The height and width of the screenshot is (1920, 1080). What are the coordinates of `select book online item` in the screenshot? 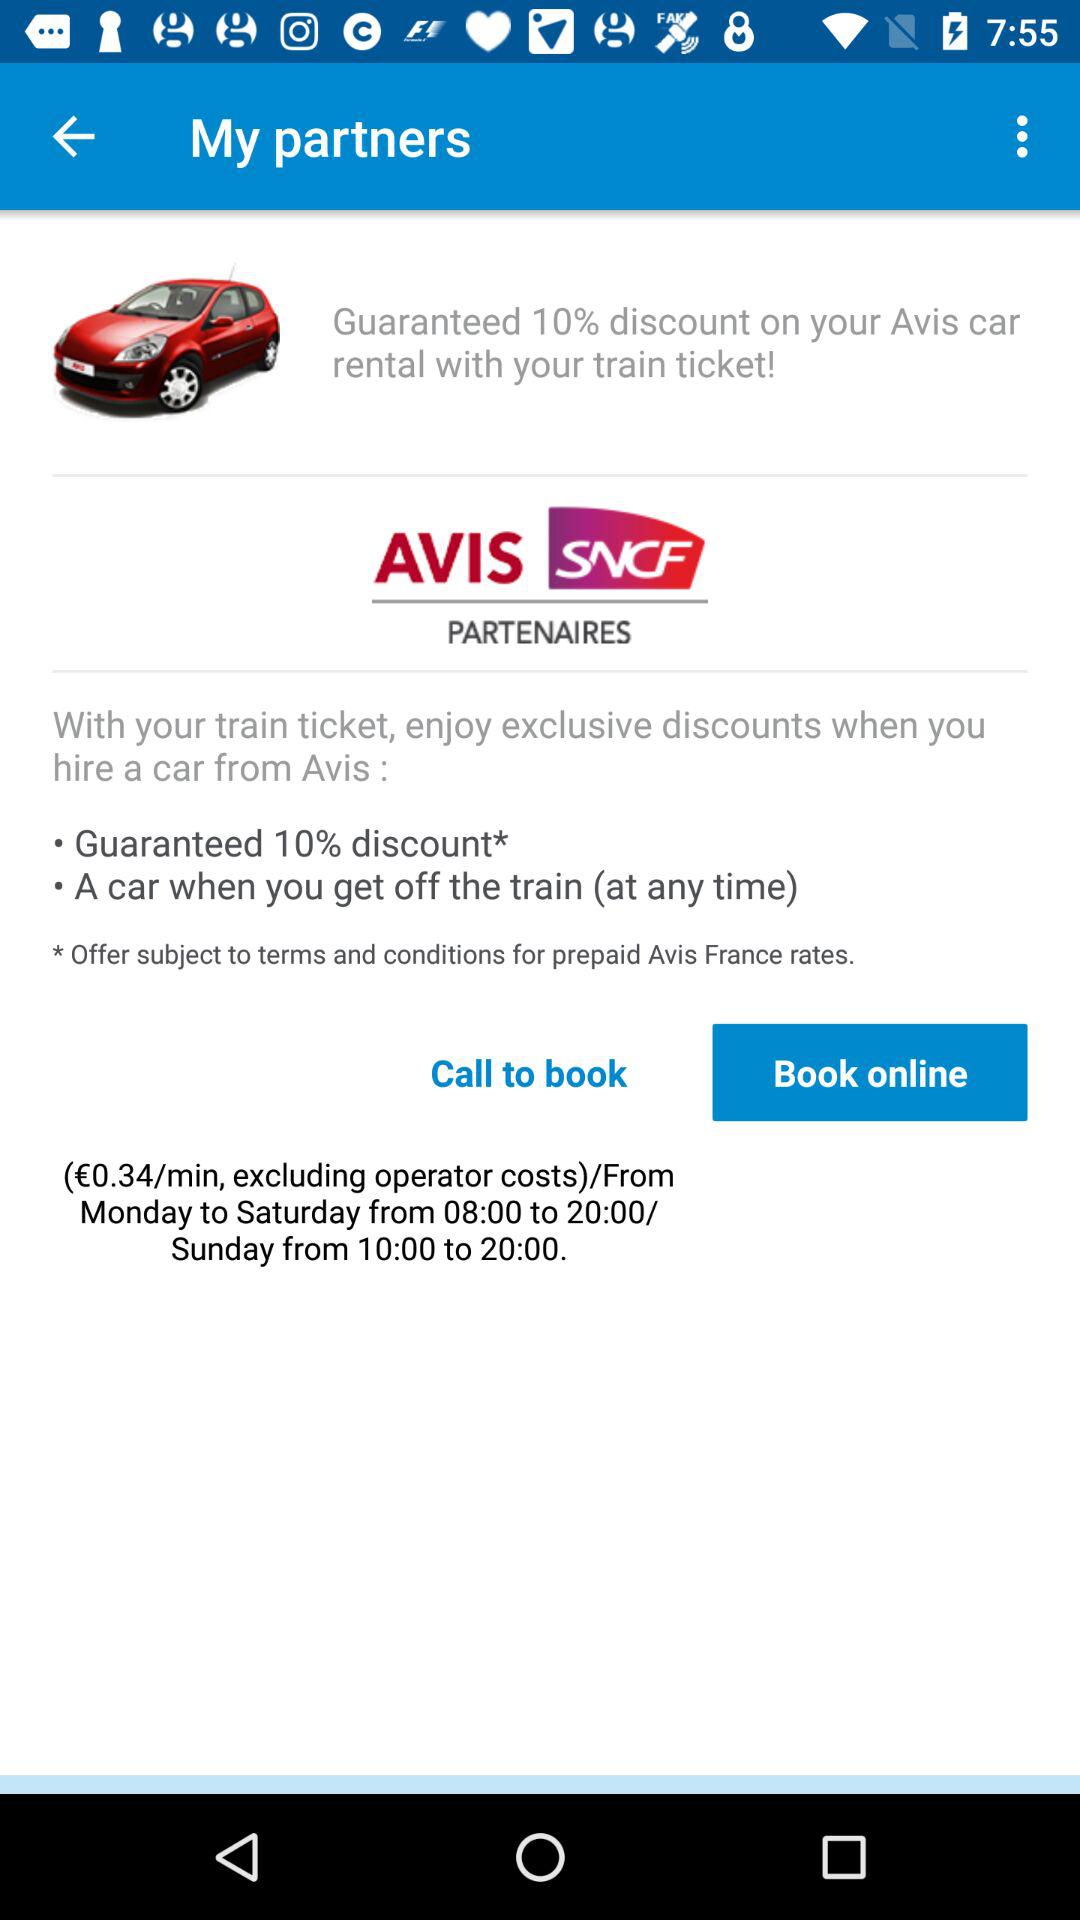 It's located at (870, 1072).